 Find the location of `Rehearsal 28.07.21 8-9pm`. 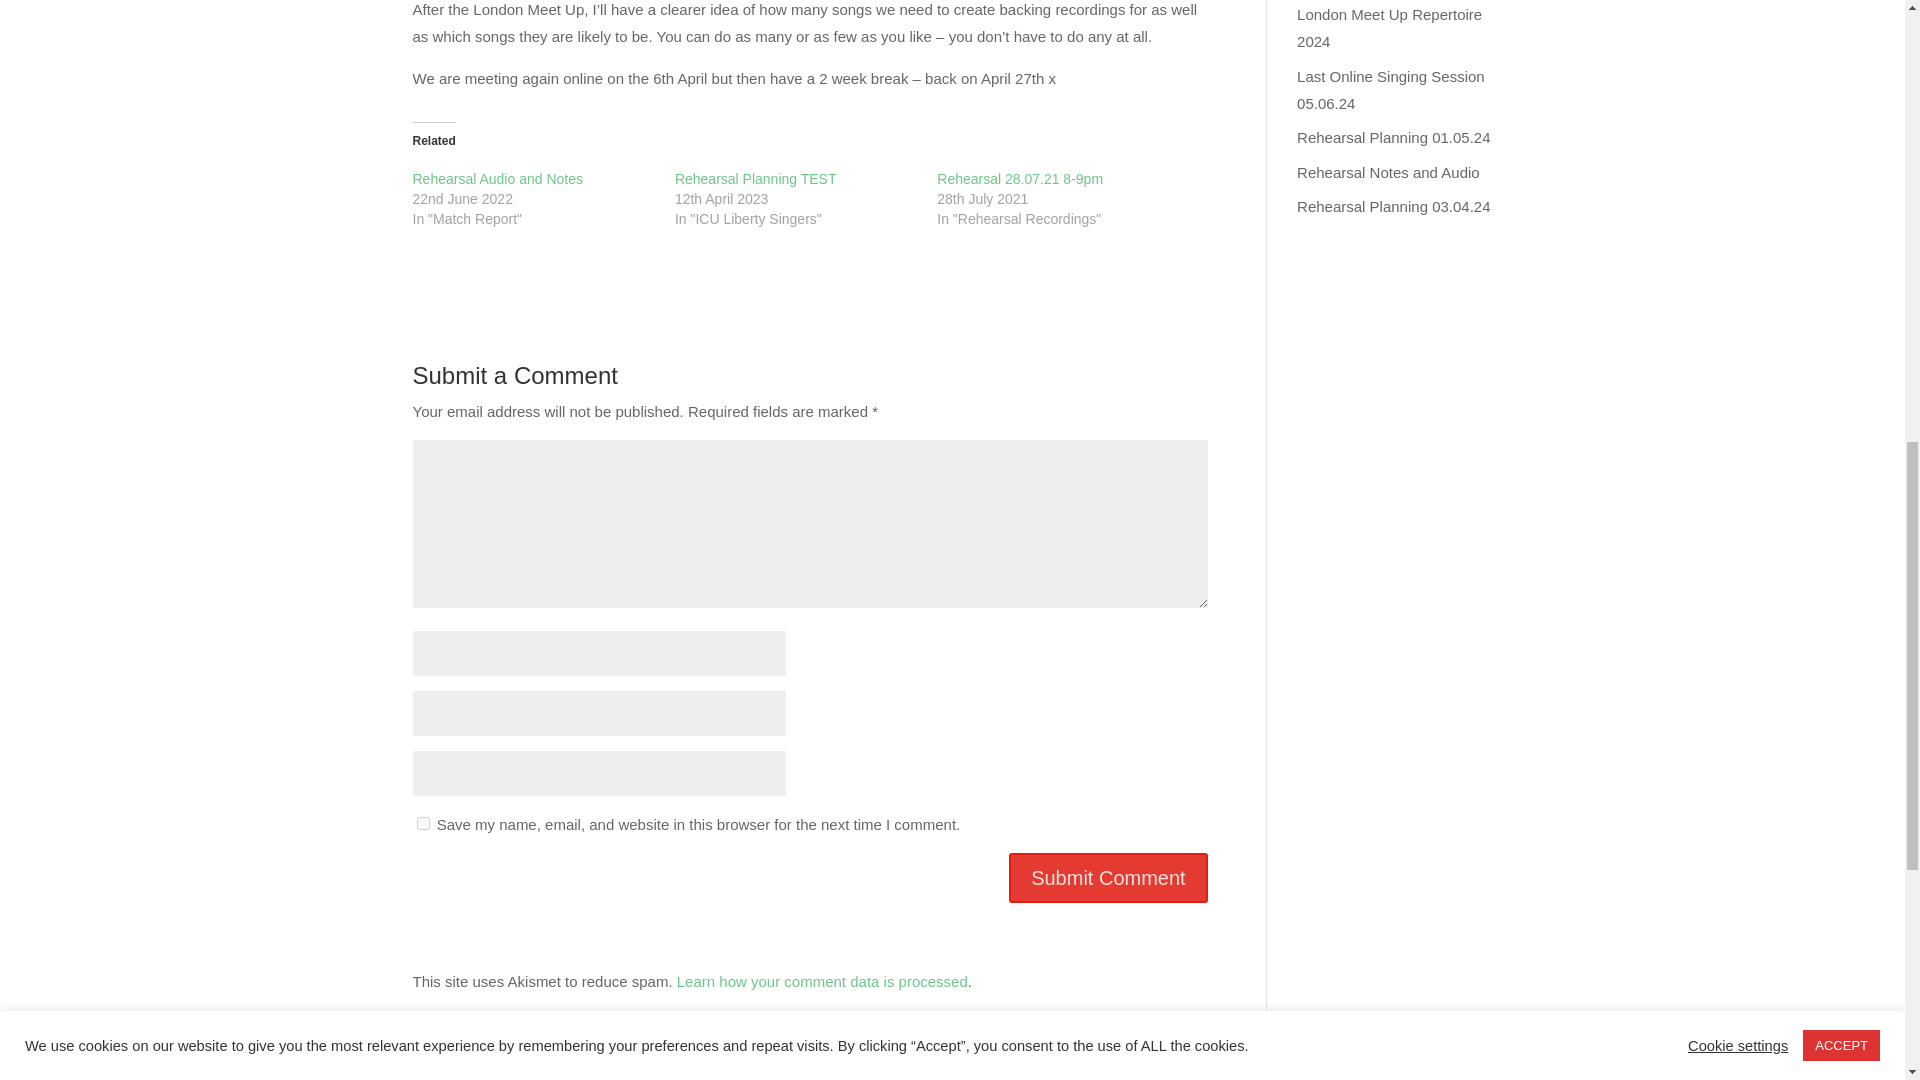

Rehearsal 28.07.21 8-9pm is located at coordinates (1019, 178).